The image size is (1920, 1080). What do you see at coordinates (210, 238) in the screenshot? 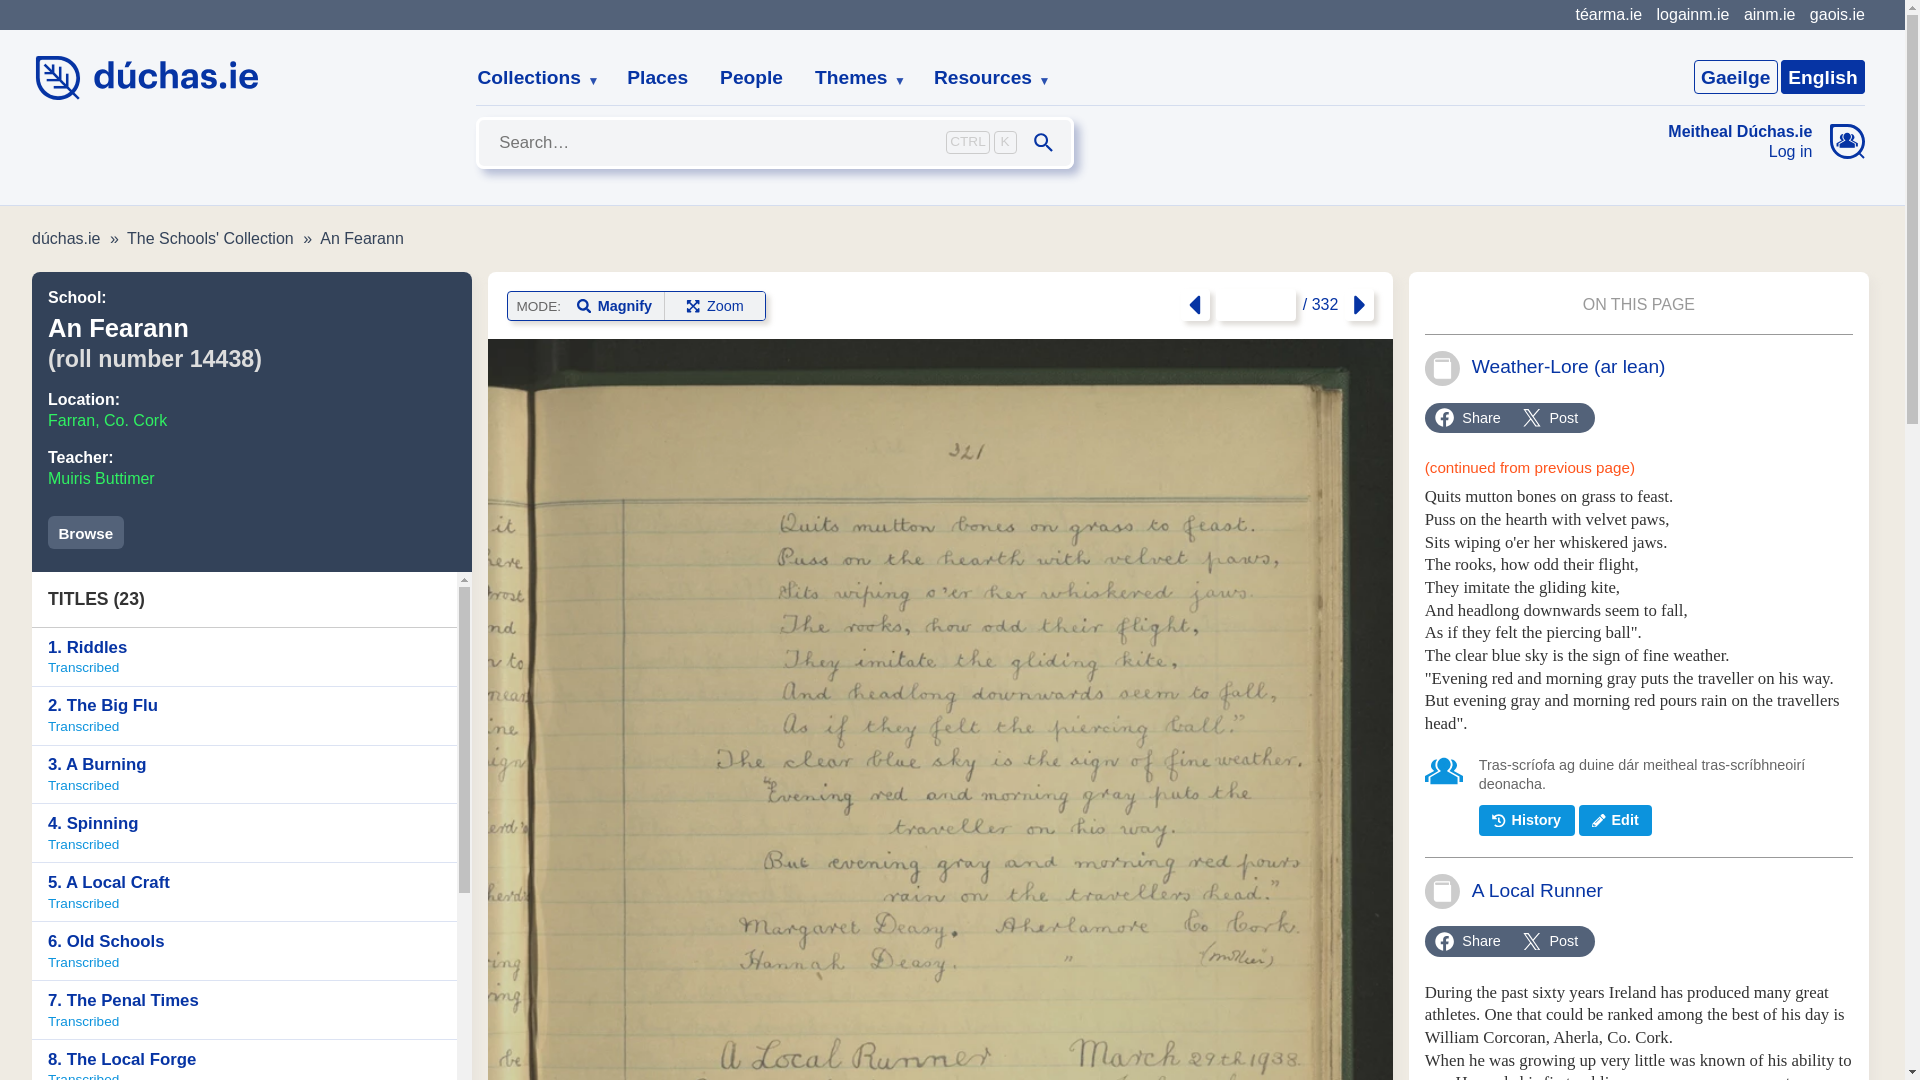
I see `Browse` at bounding box center [210, 238].